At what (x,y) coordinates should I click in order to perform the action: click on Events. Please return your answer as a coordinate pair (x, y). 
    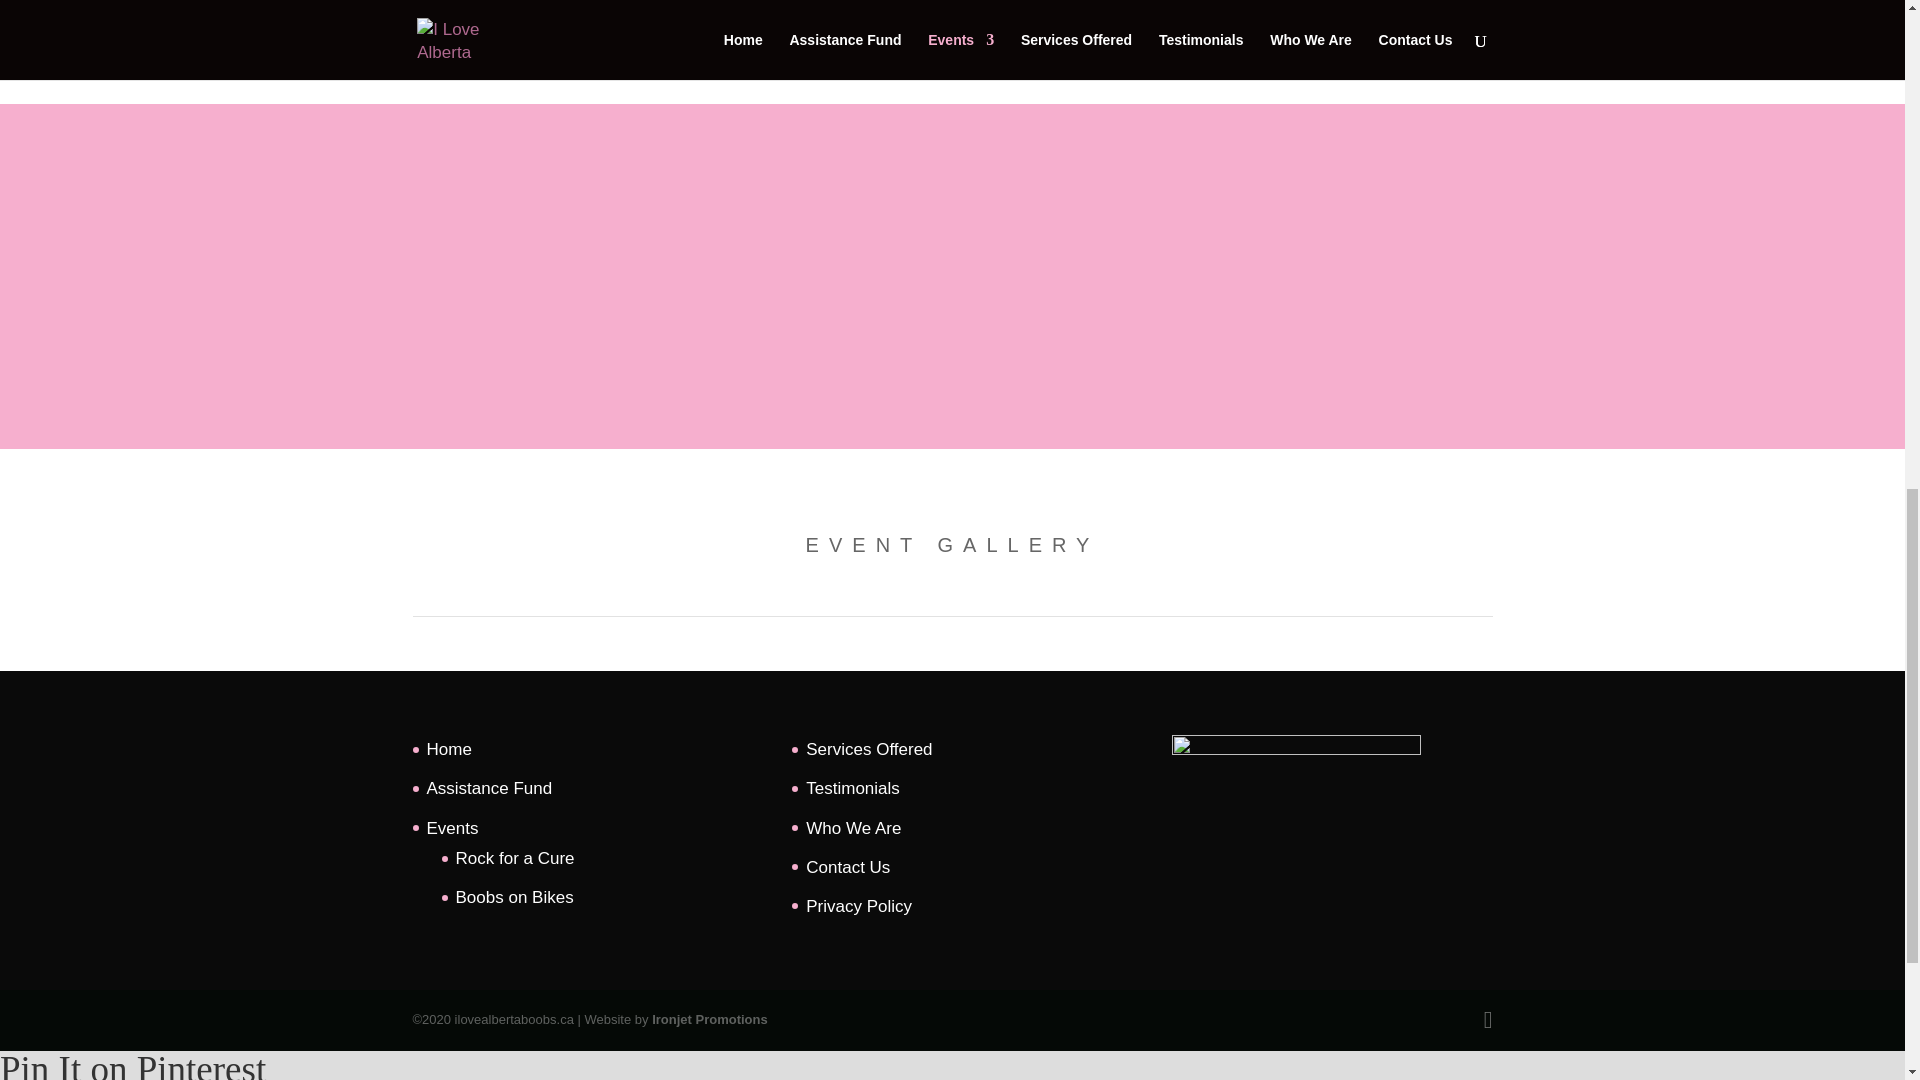
    Looking at the image, I should click on (452, 828).